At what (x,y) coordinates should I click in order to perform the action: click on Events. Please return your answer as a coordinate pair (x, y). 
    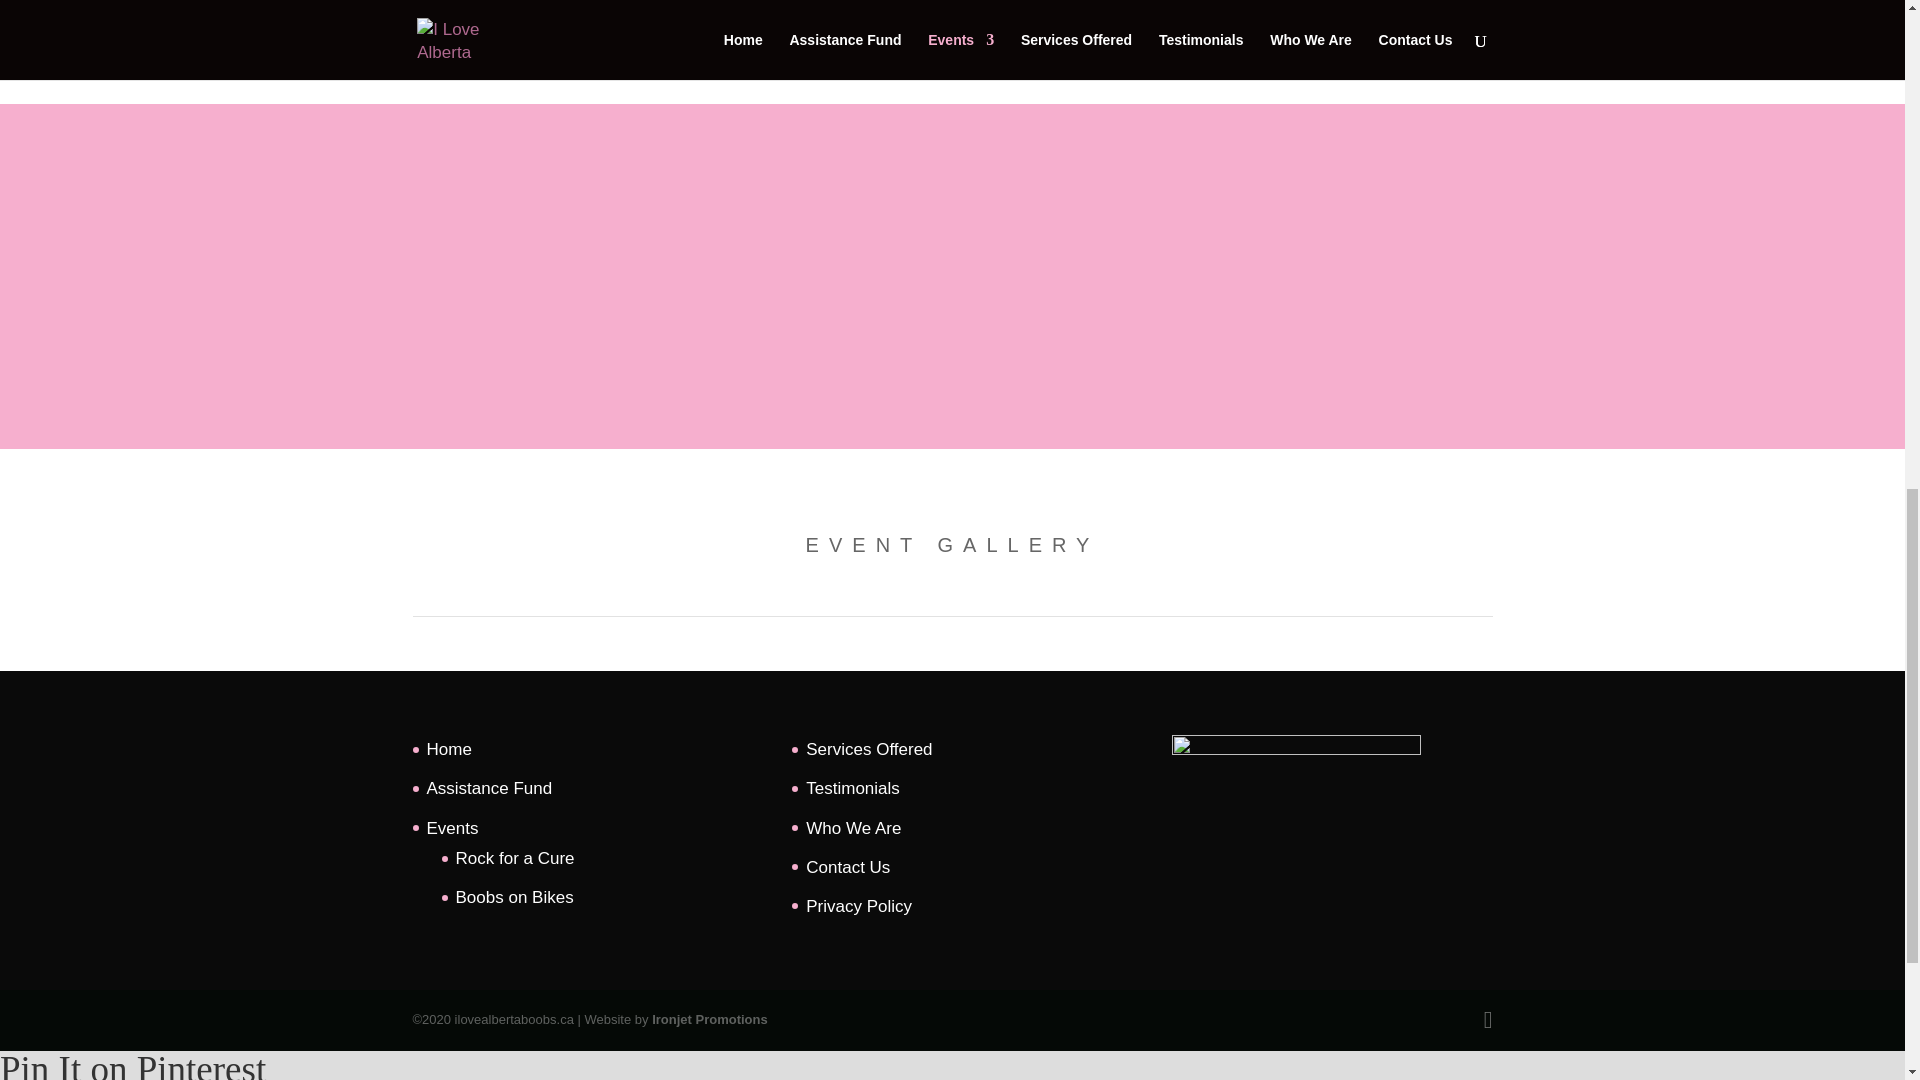
    Looking at the image, I should click on (452, 828).